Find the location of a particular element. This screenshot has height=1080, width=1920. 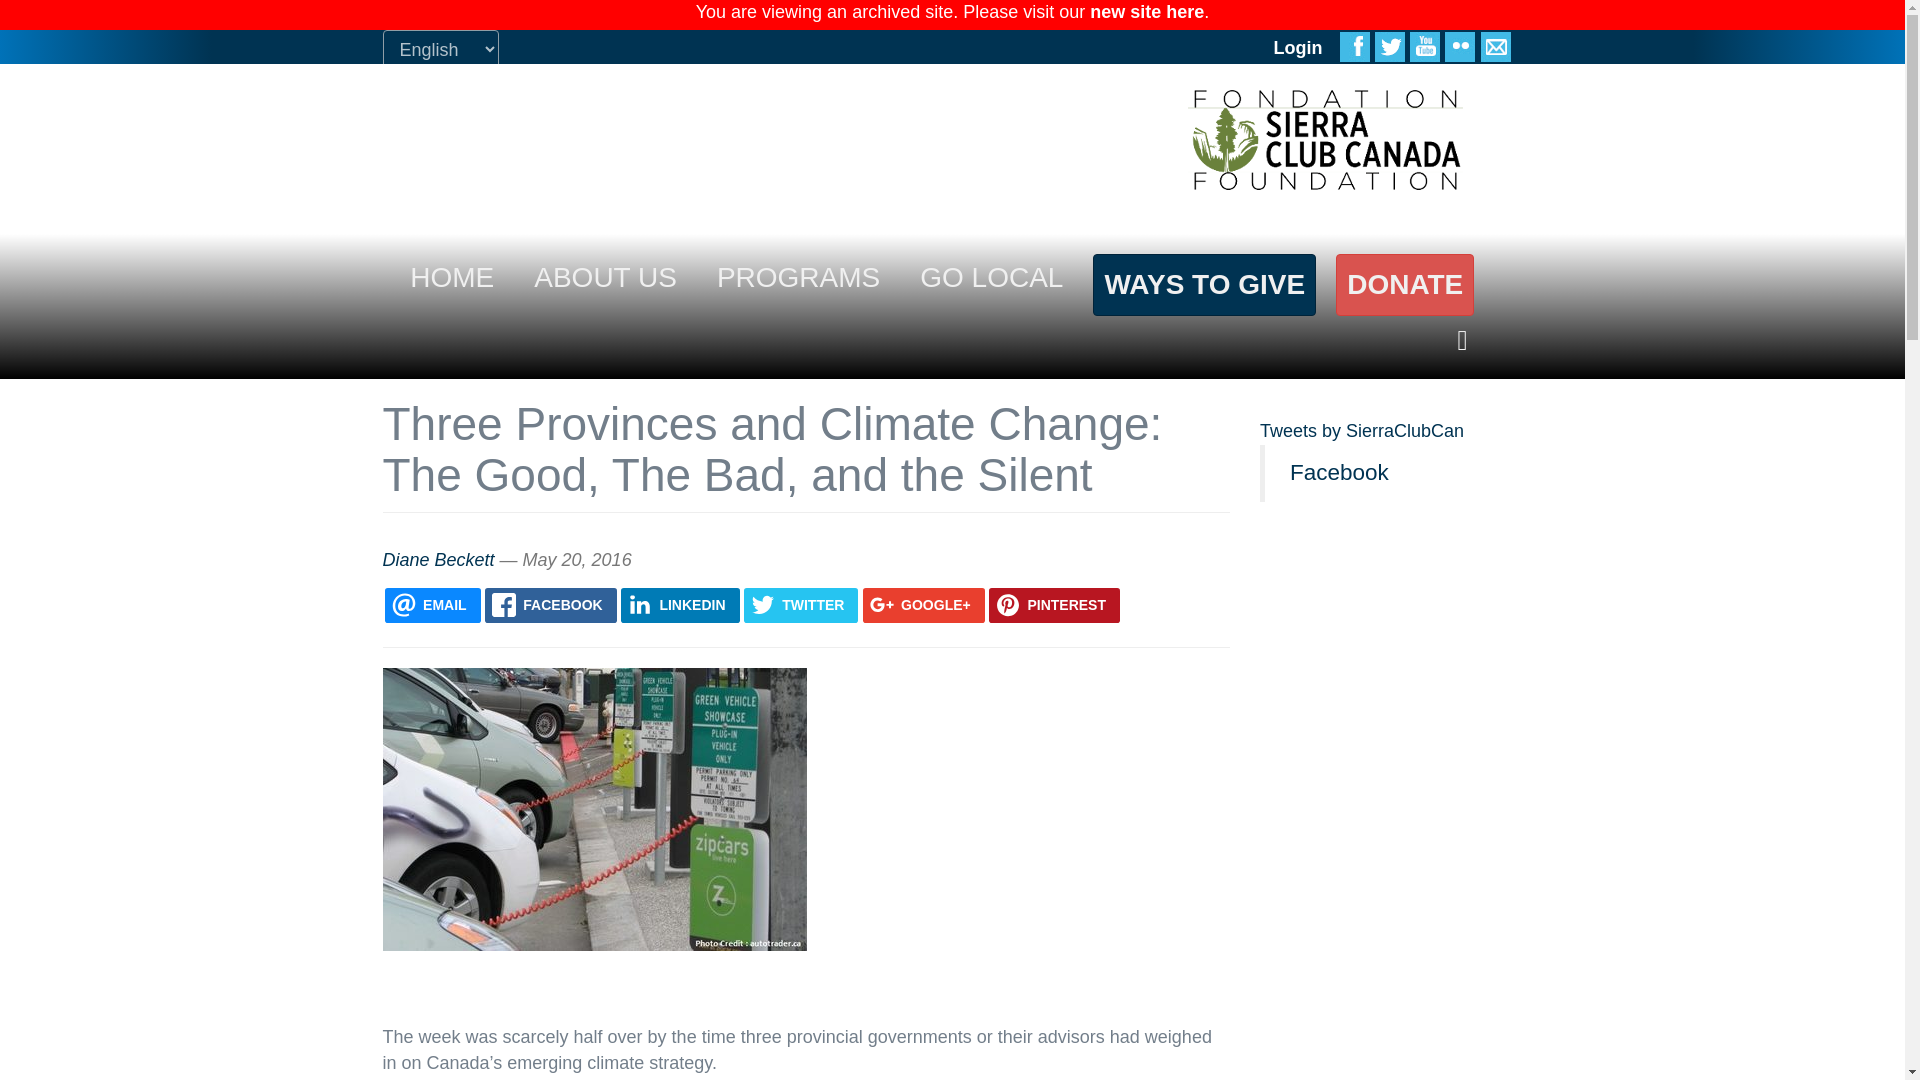

Email is located at coordinates (1494, 46).